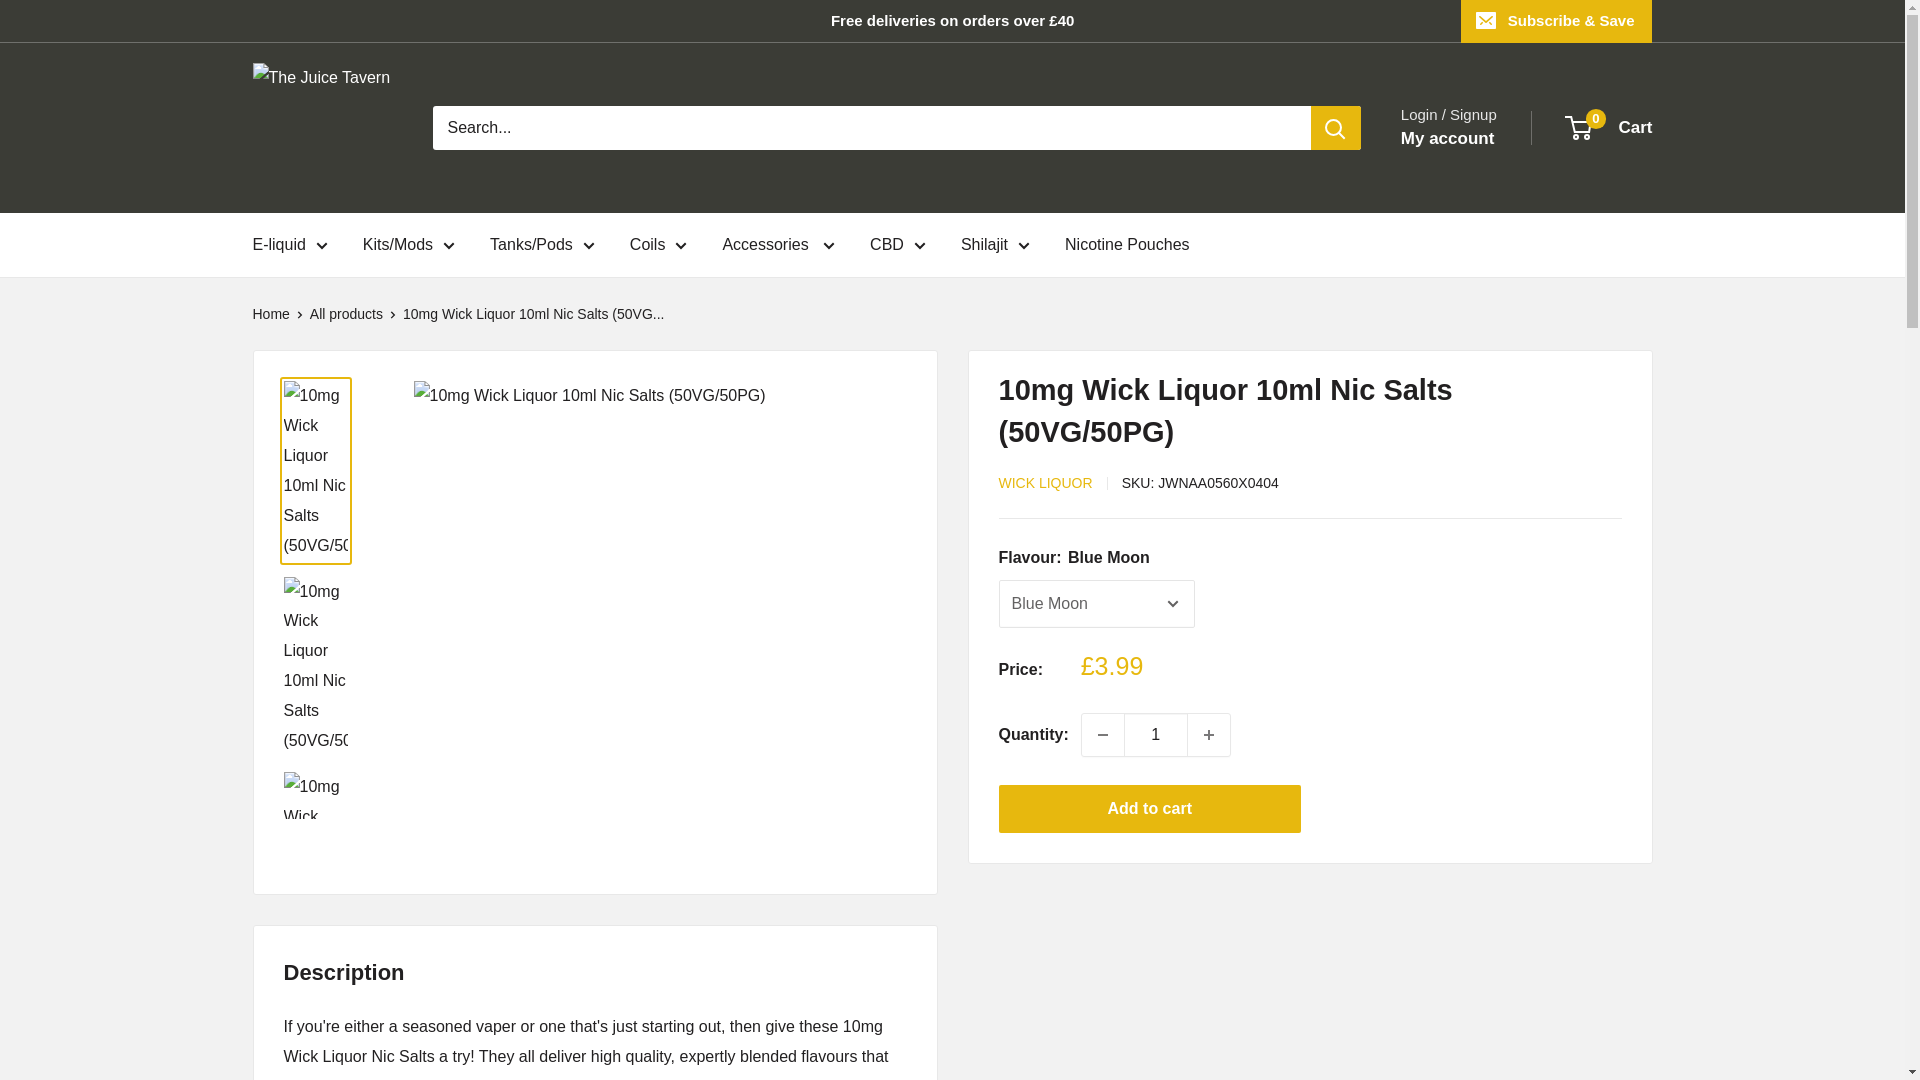 The width and height of the screenshot is (1920, 1080). I want to click on Increase quantity by 1, so click(1209, 734).